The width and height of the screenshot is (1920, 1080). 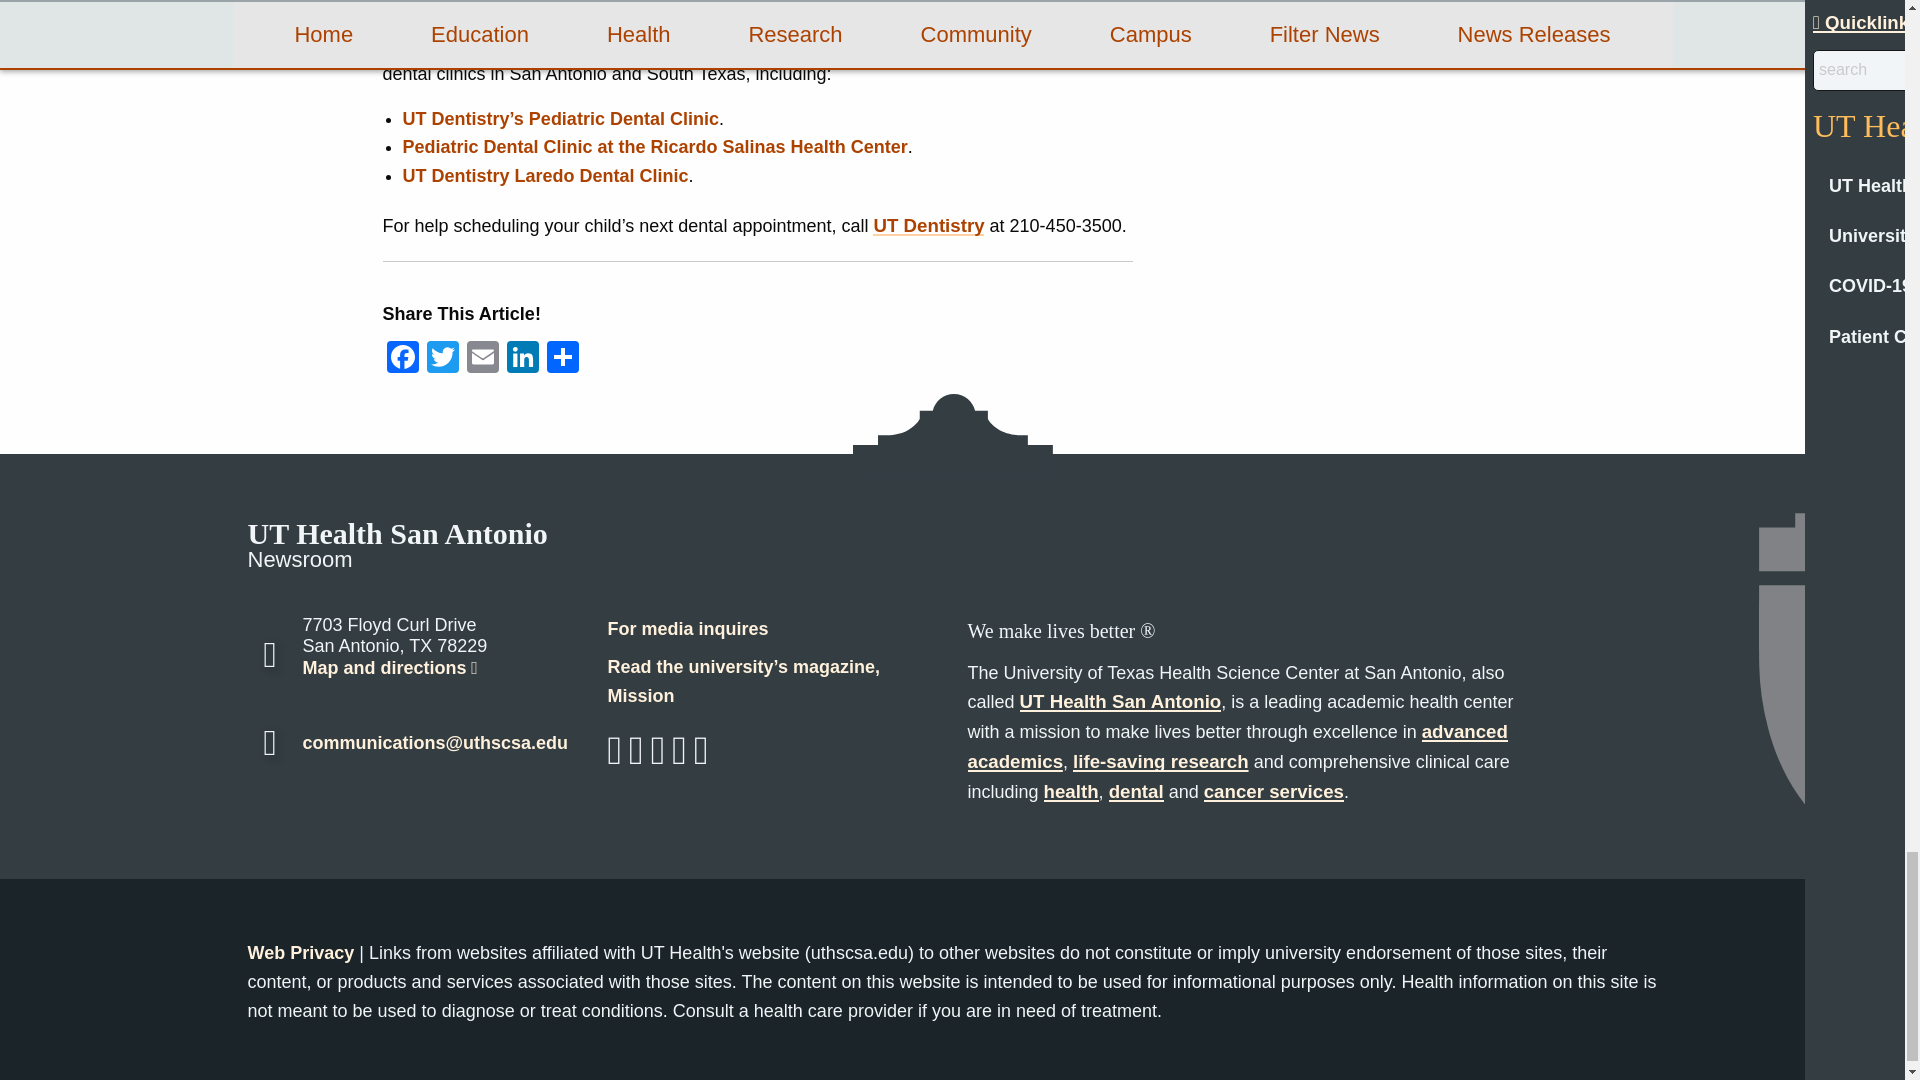 I want to click on Email, so click(x=482, y=360).